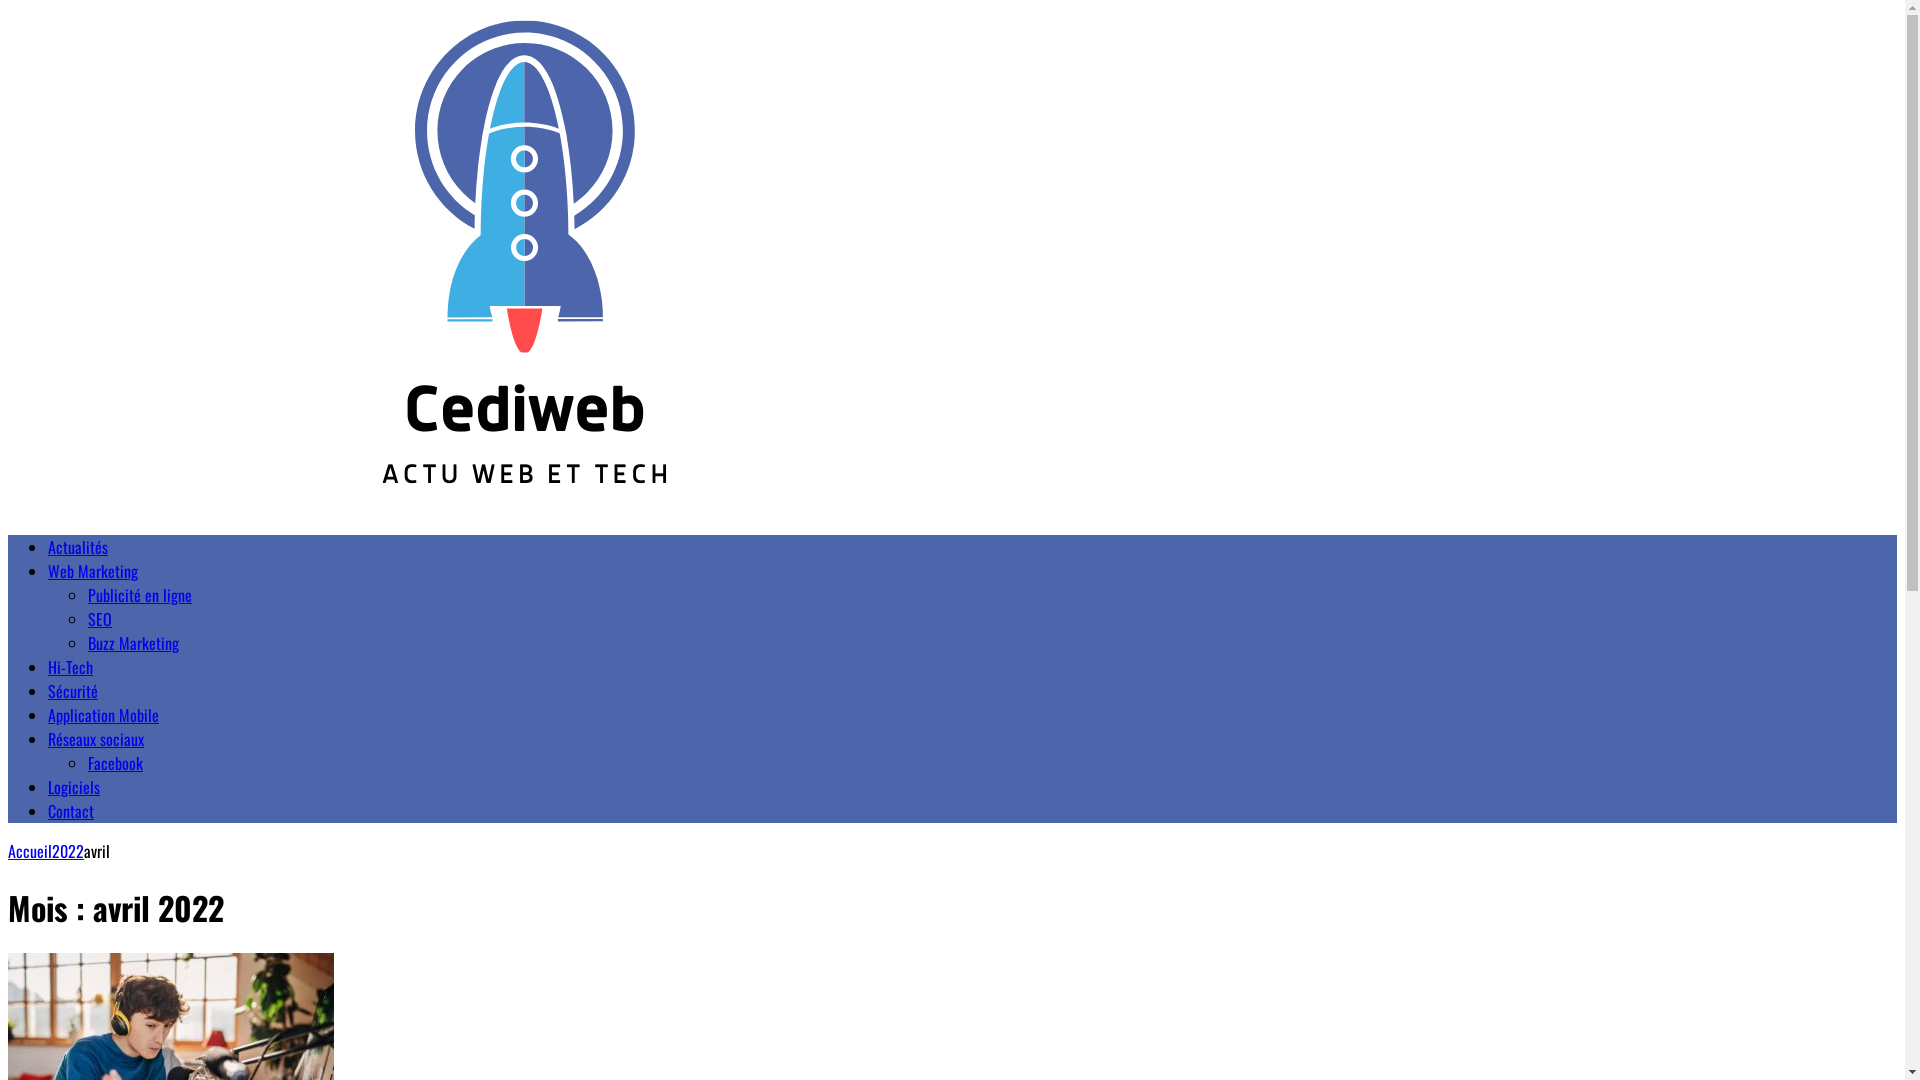 The height and width of the screenshot is (1080, 1920). Describe the element at coordinates (74, 787) in the screenshot. I see `Logiciels` at that location.